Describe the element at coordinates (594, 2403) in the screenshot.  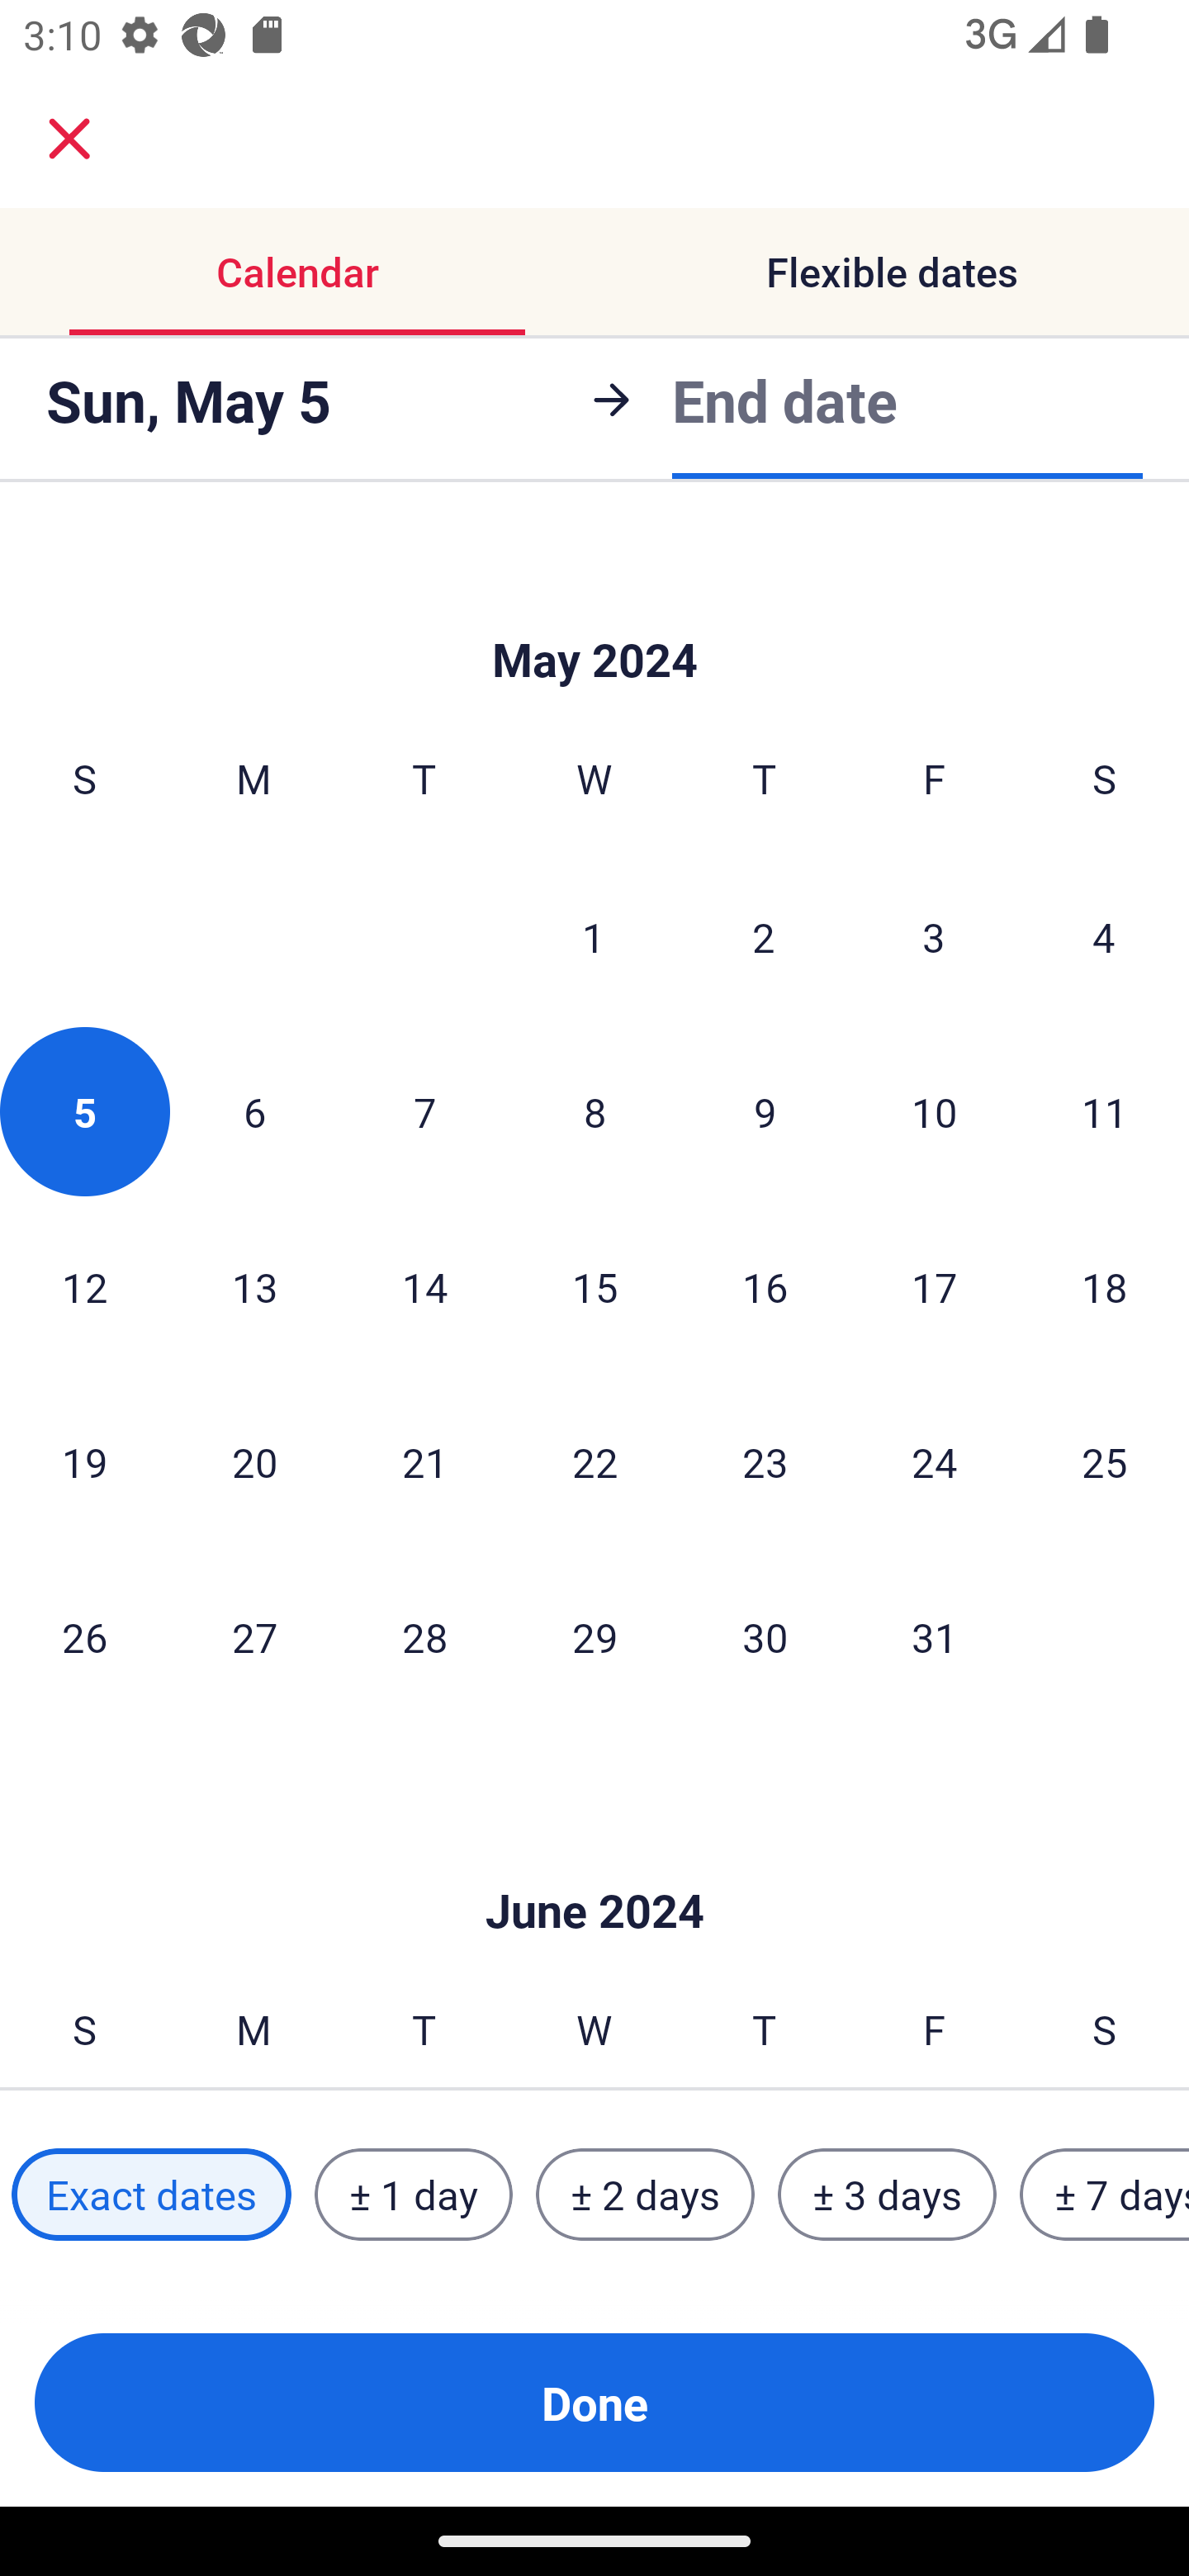
I see `Done` at that location.